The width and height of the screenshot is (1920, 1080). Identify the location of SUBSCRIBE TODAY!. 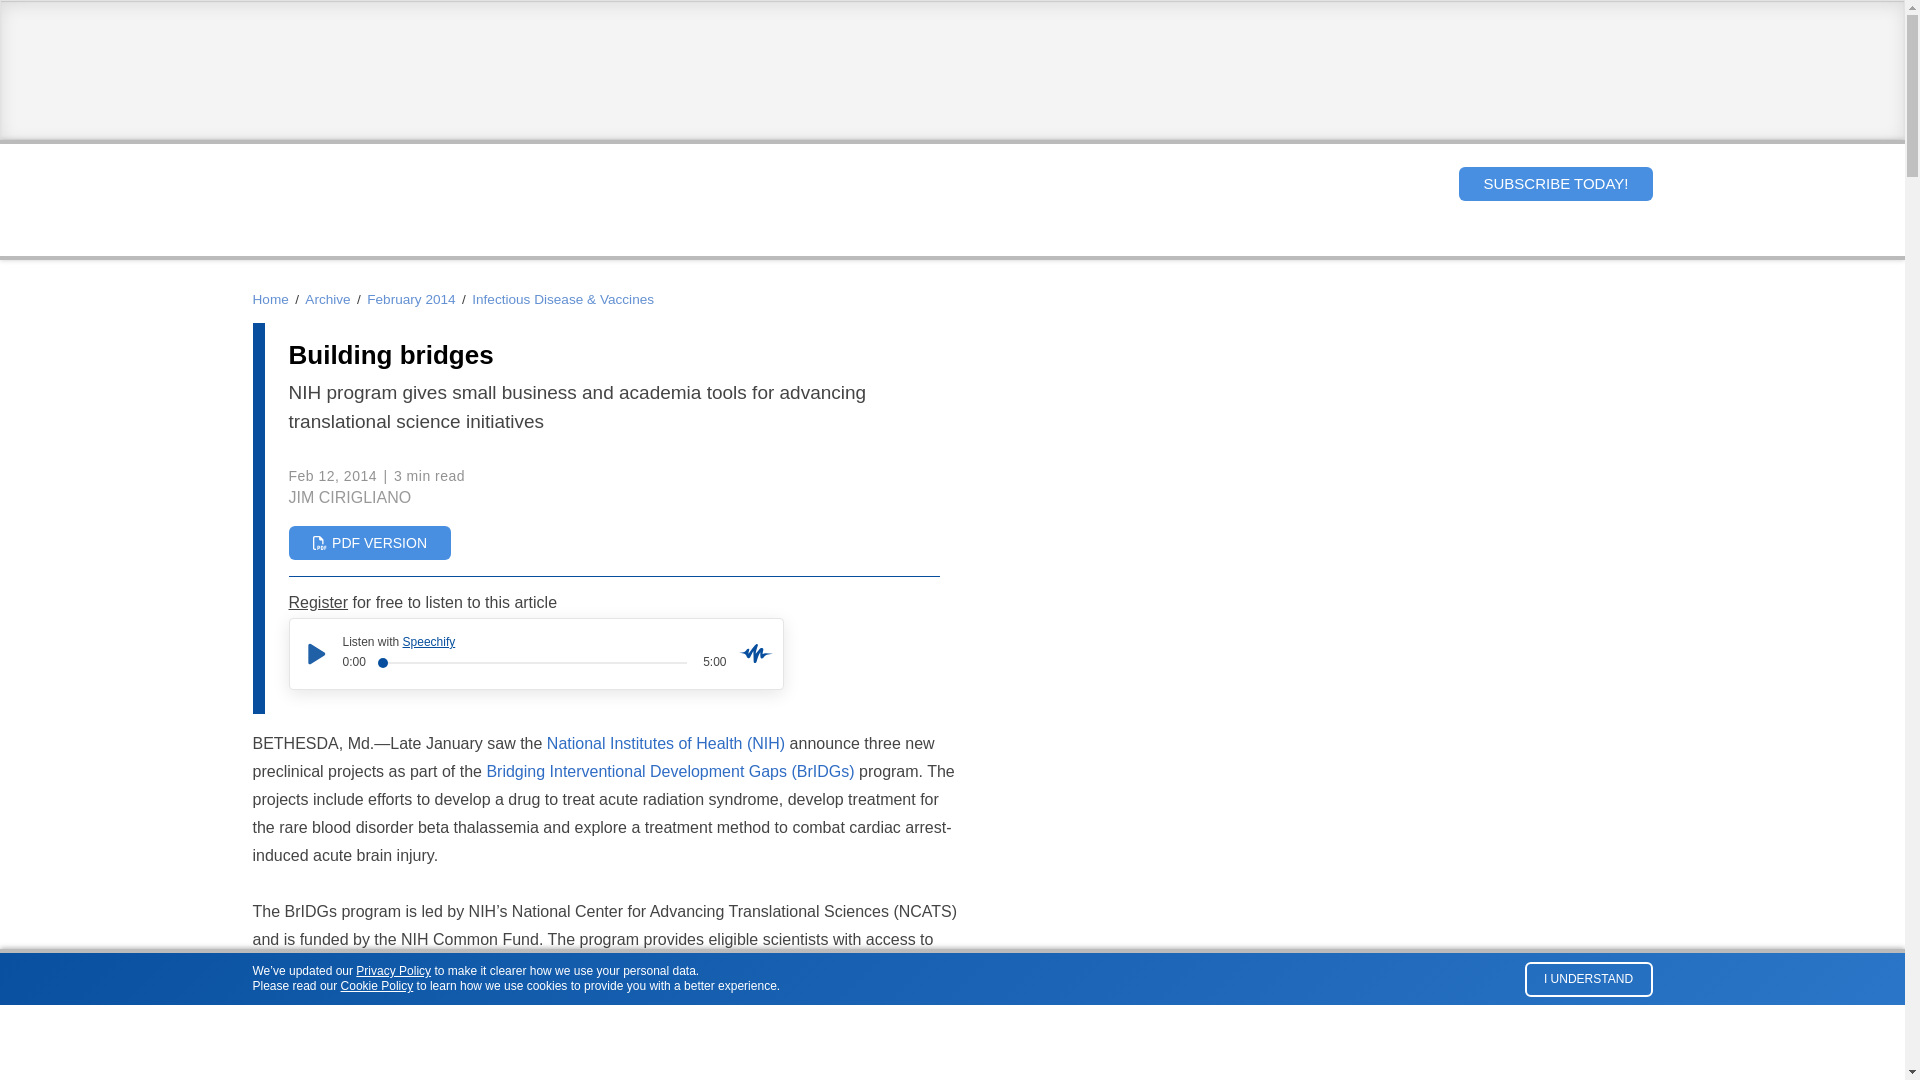
(1555, 184).